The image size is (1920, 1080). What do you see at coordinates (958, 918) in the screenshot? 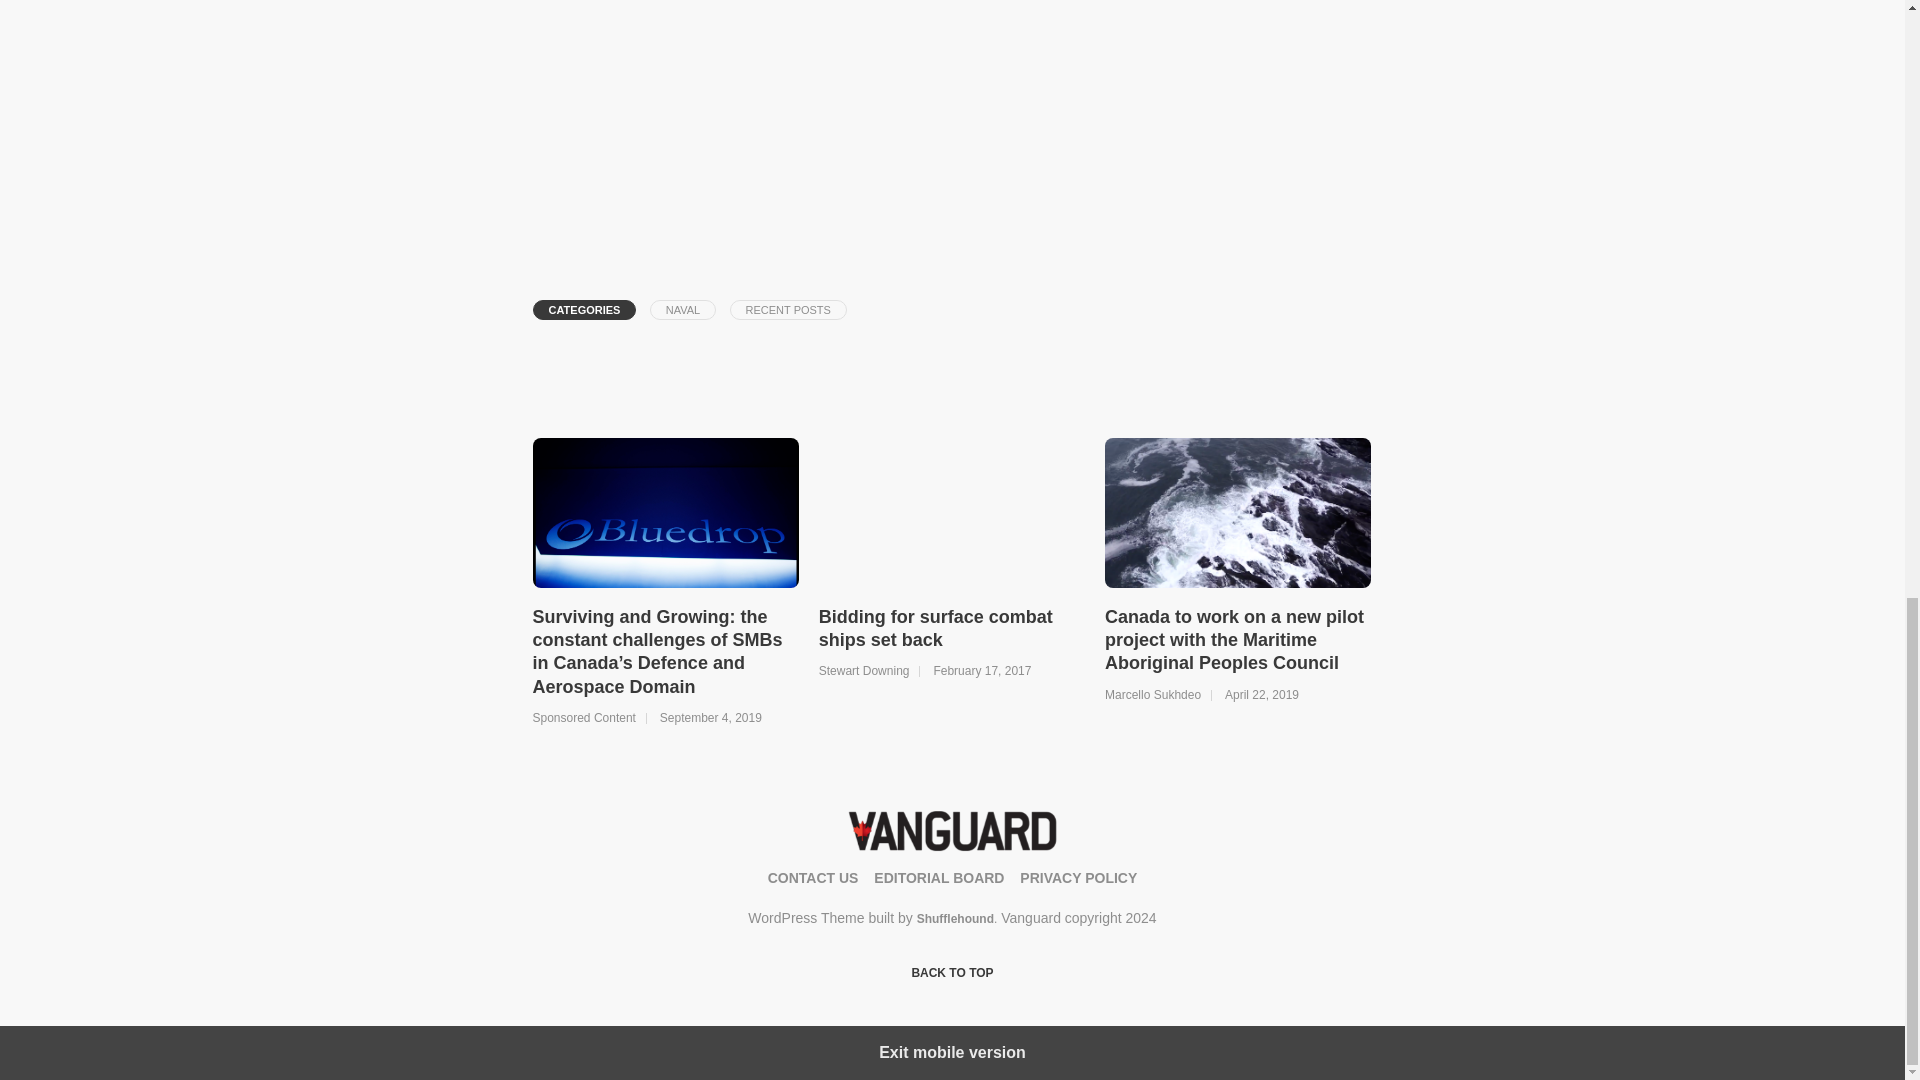
I see `Shufflehound.` at bounding box center [958, 918].